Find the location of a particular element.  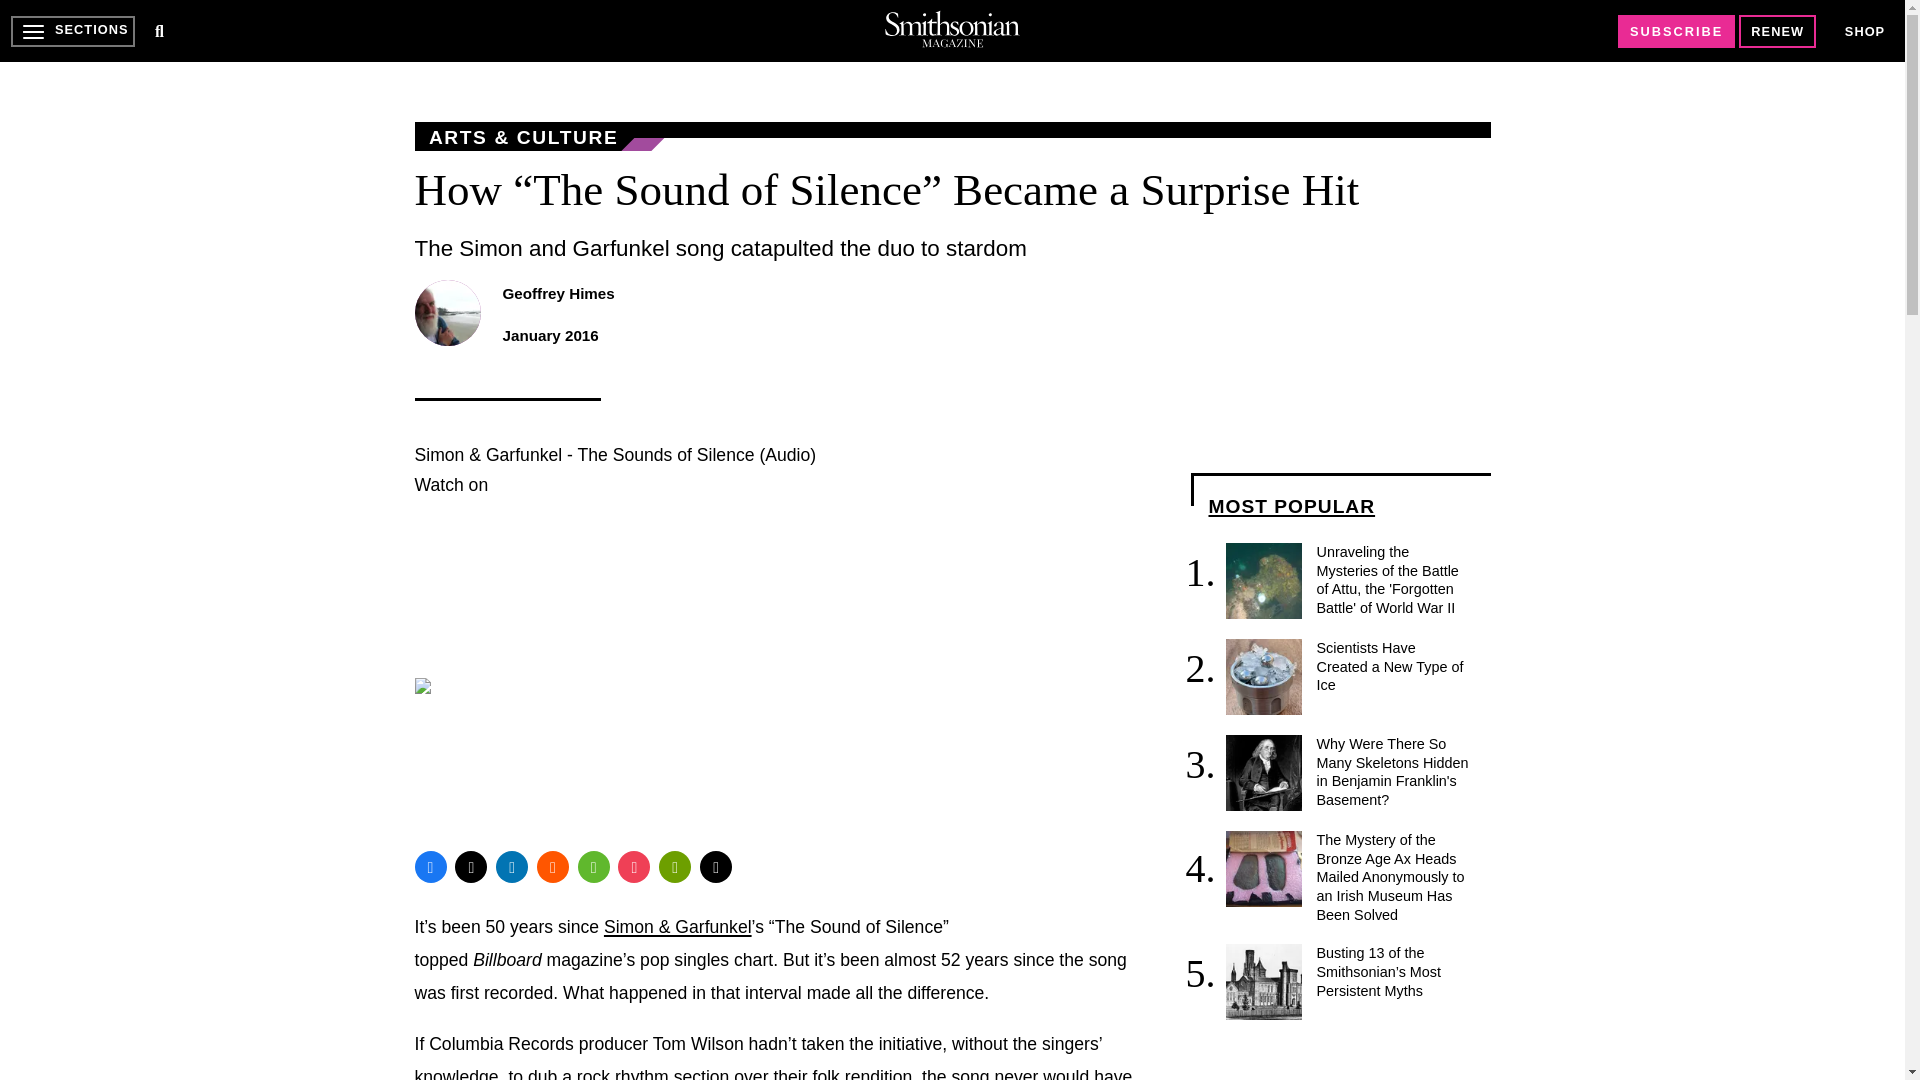

Facebook is located at coordinates (430, 867).